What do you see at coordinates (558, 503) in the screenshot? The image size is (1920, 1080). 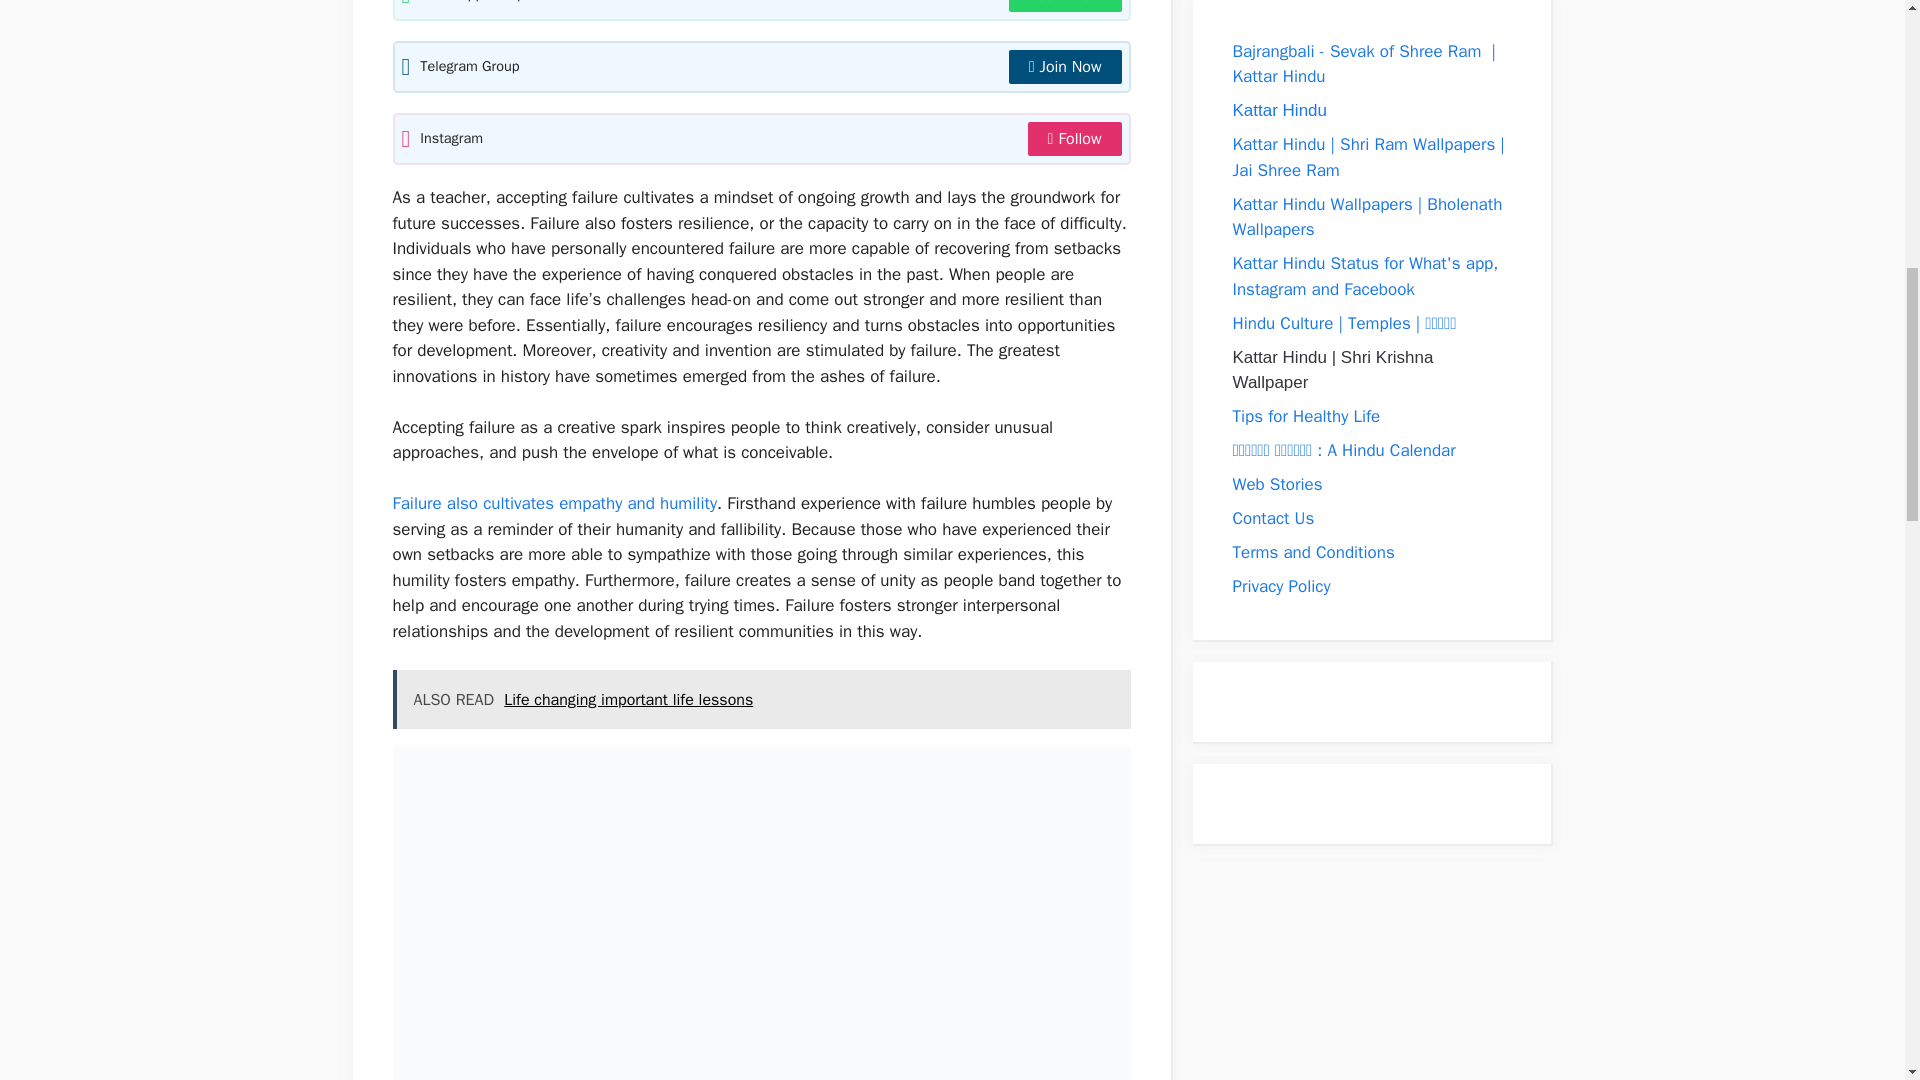 I see `ailure also cultivates empathy and humility` at bounding box center [558, 503].